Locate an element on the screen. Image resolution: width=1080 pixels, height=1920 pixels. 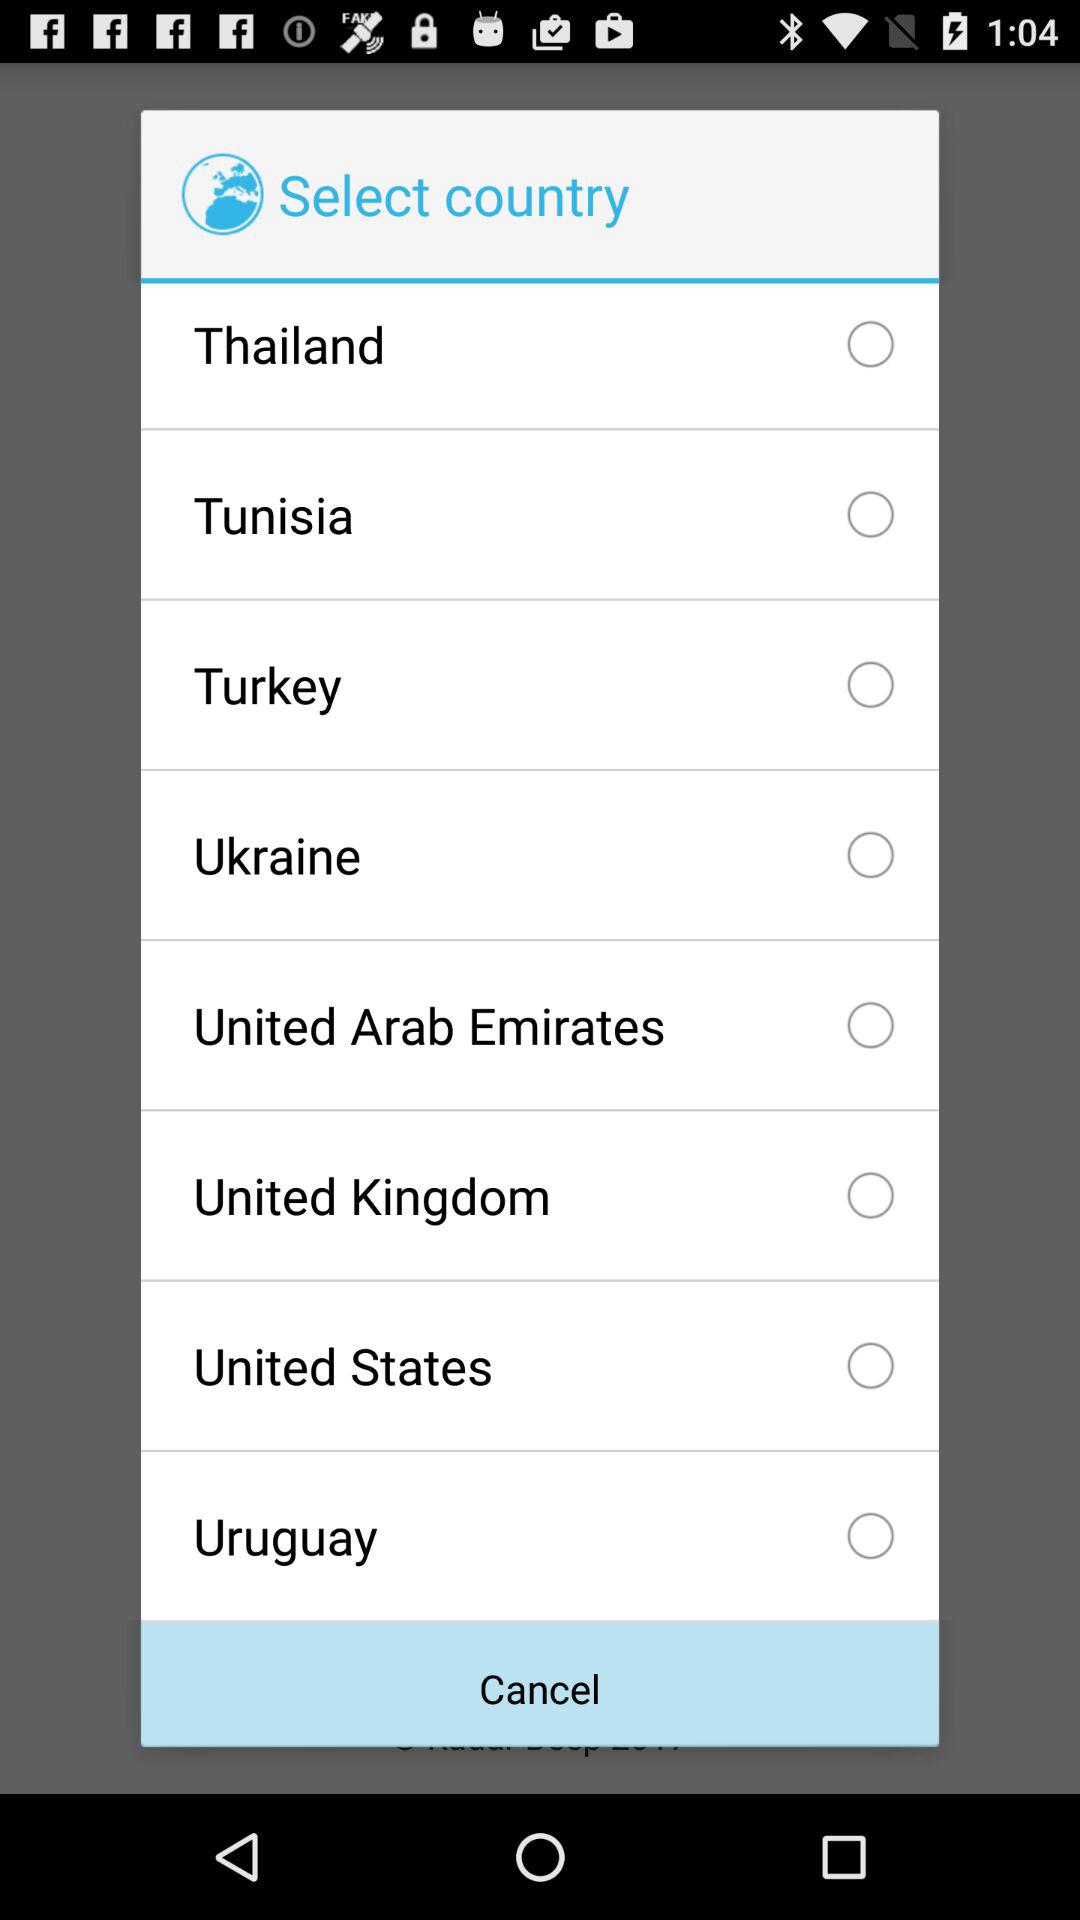
open the checkbox above uruguay icon is located at coordinates (539, 1365).